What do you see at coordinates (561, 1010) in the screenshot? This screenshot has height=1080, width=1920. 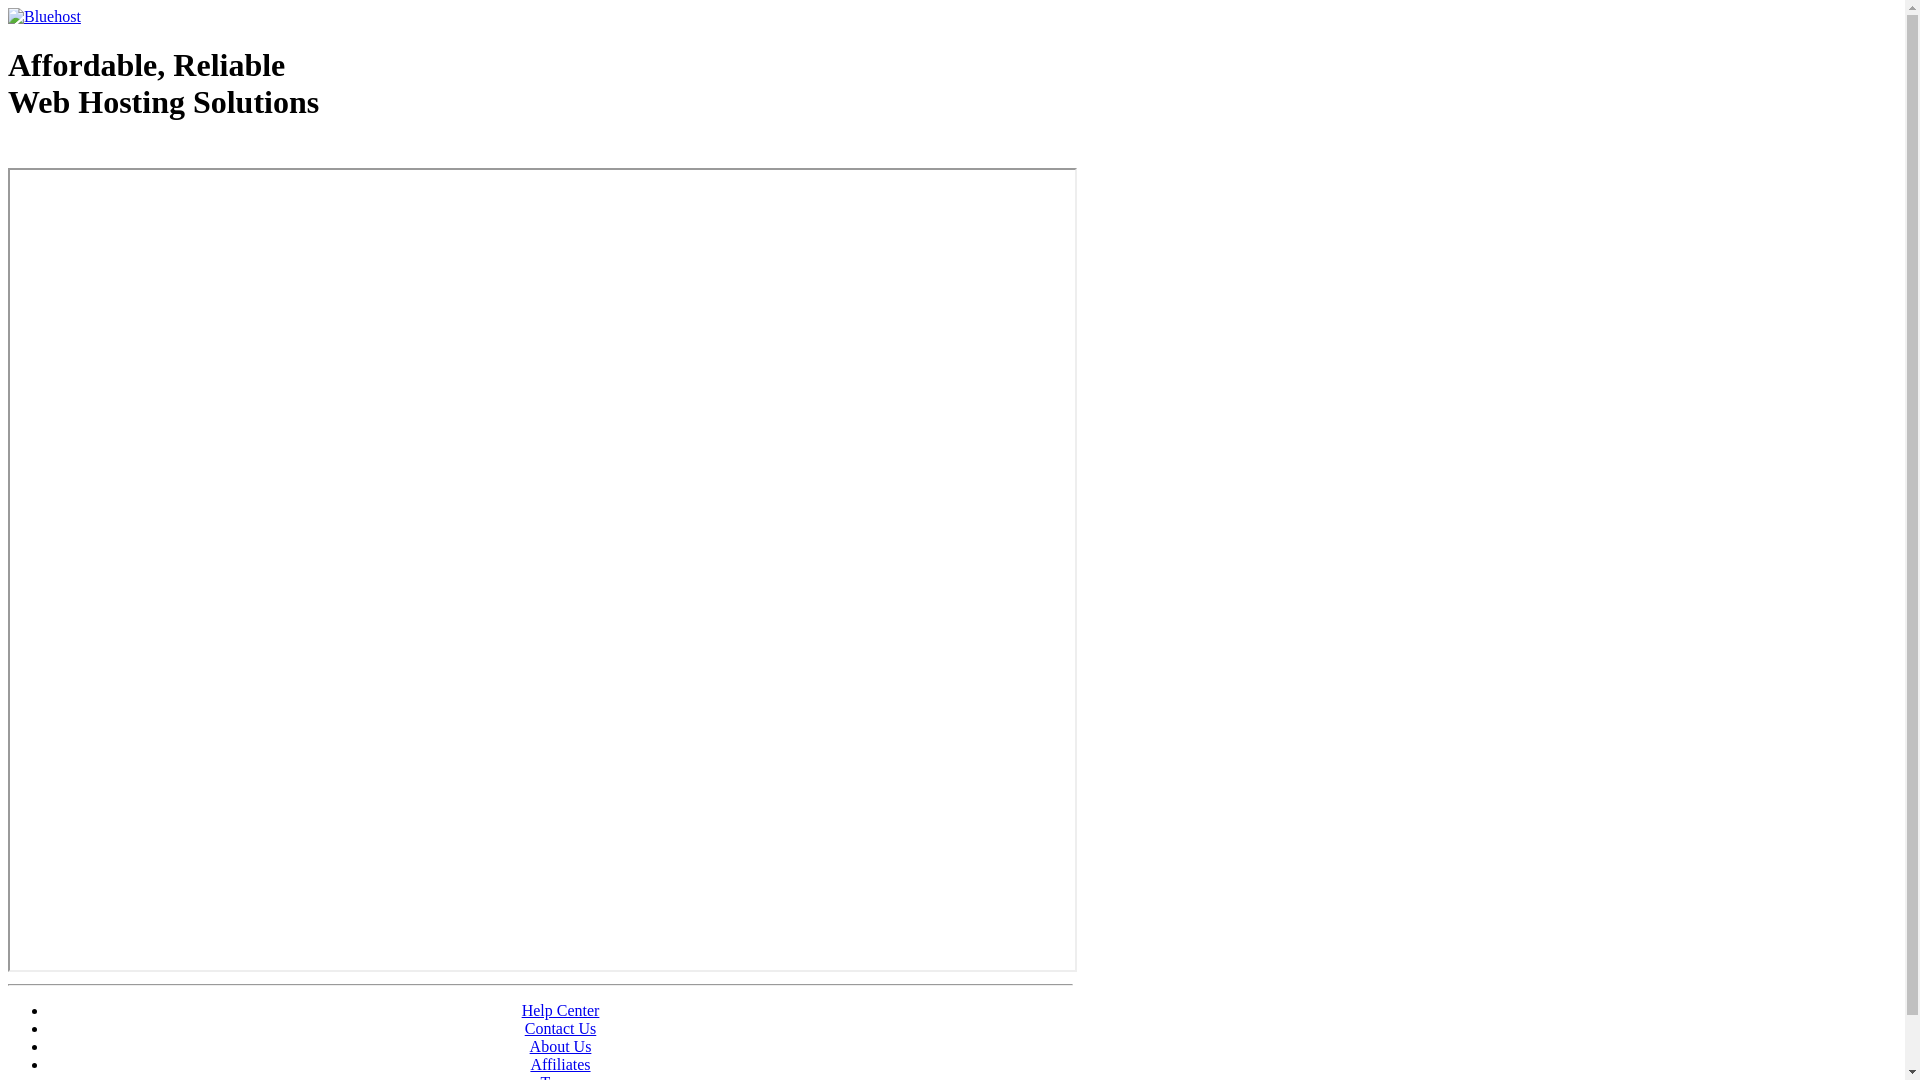 I see `Help Center` at bounding box center [561, 1010].